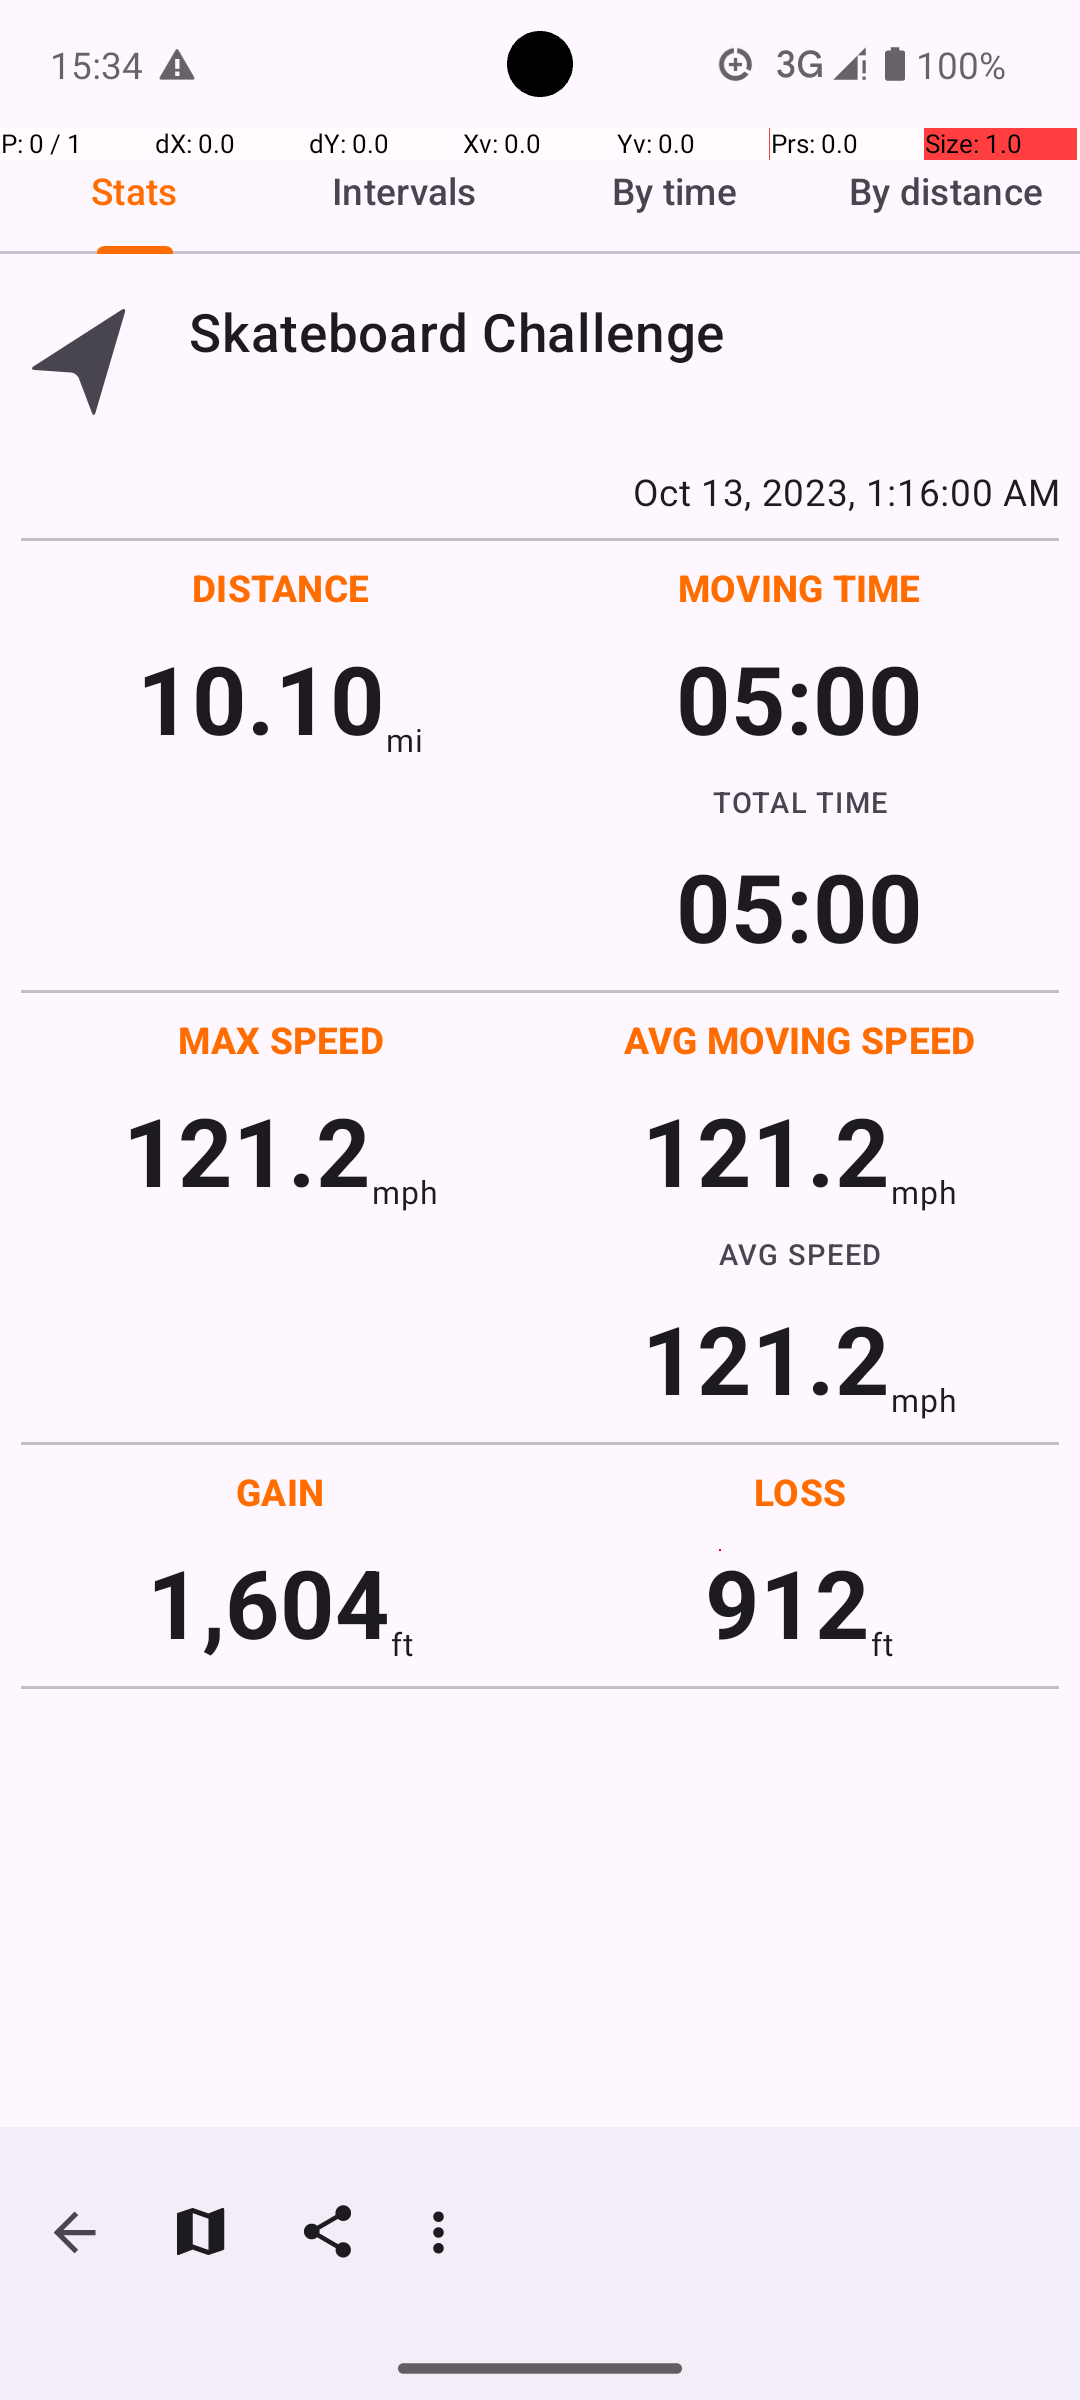 The image size is (1080, 2400). What do you see at coordinates (800, 698) in the screenshot?
I see `05:00` at bounding box center [800, 698].